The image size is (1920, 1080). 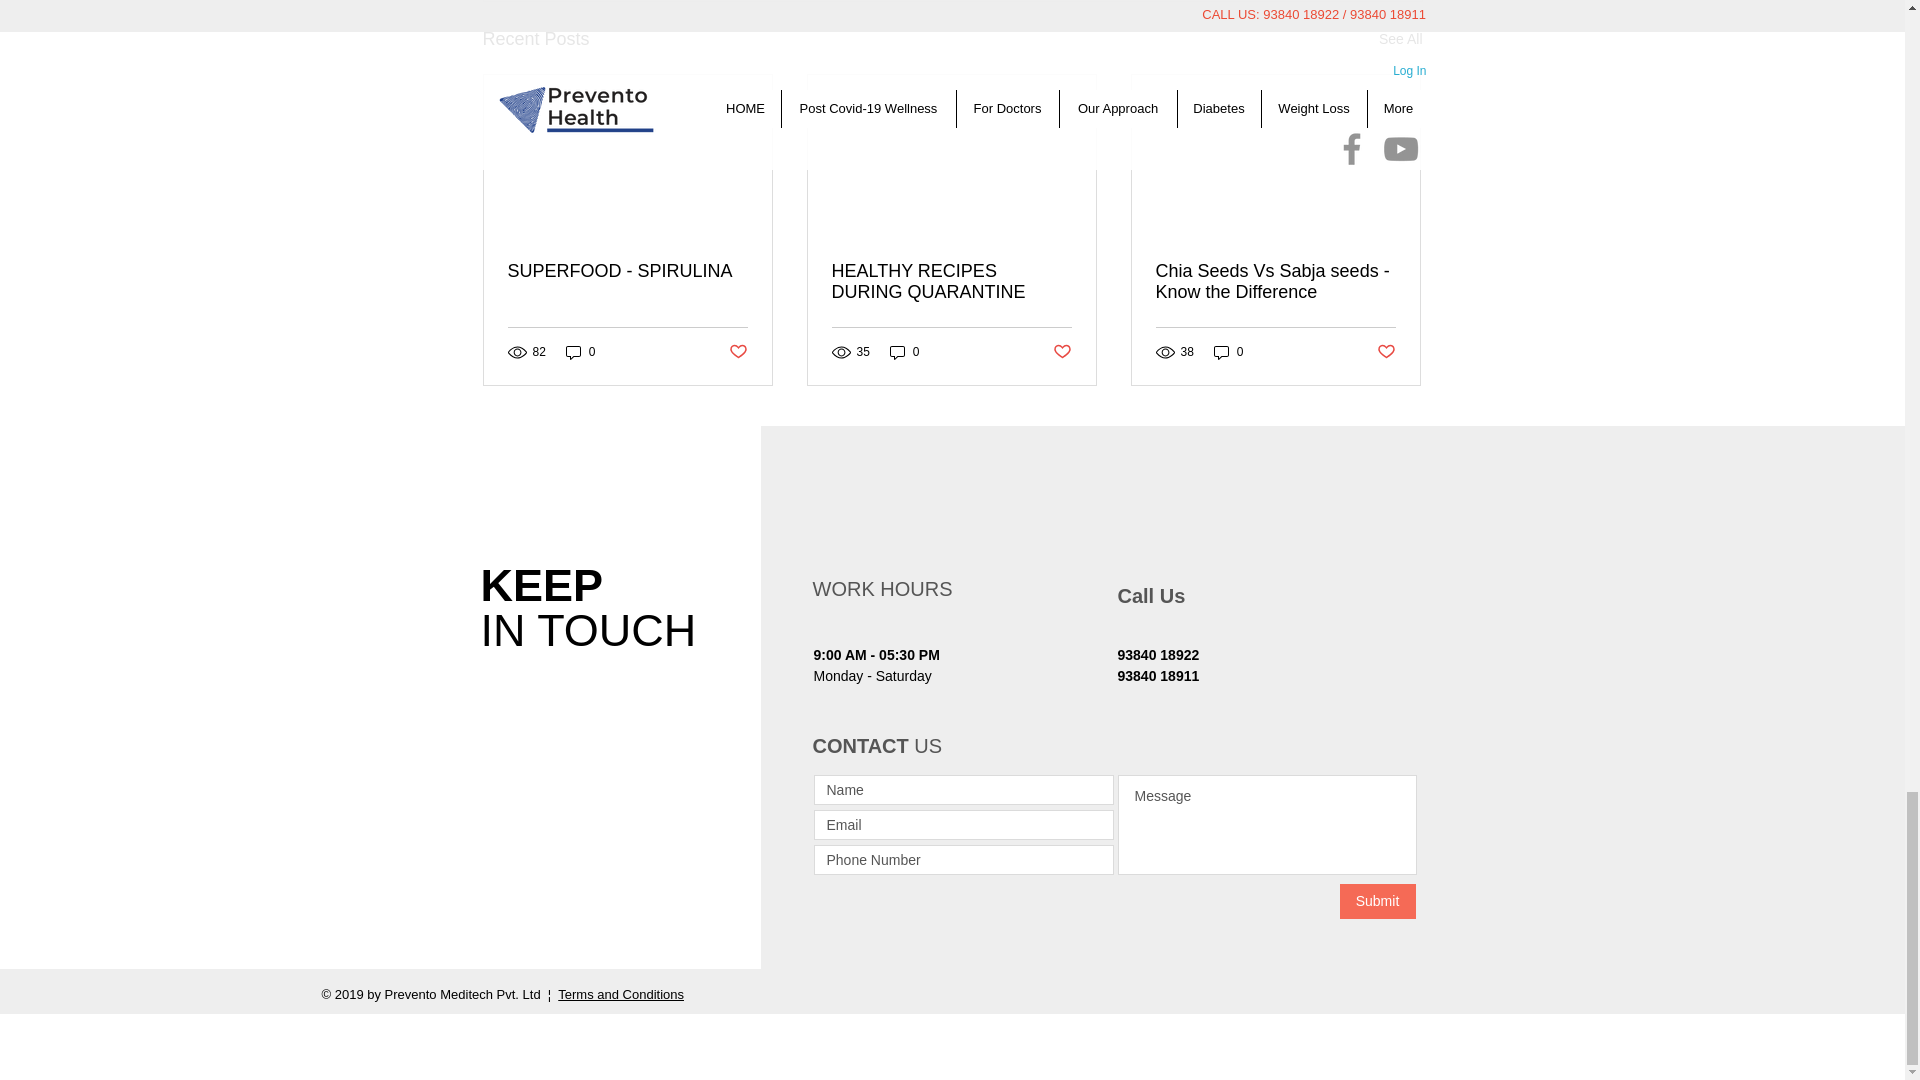 I want to click on SUPERFOOD - SPIRULINA, so click(x=628, y=271).